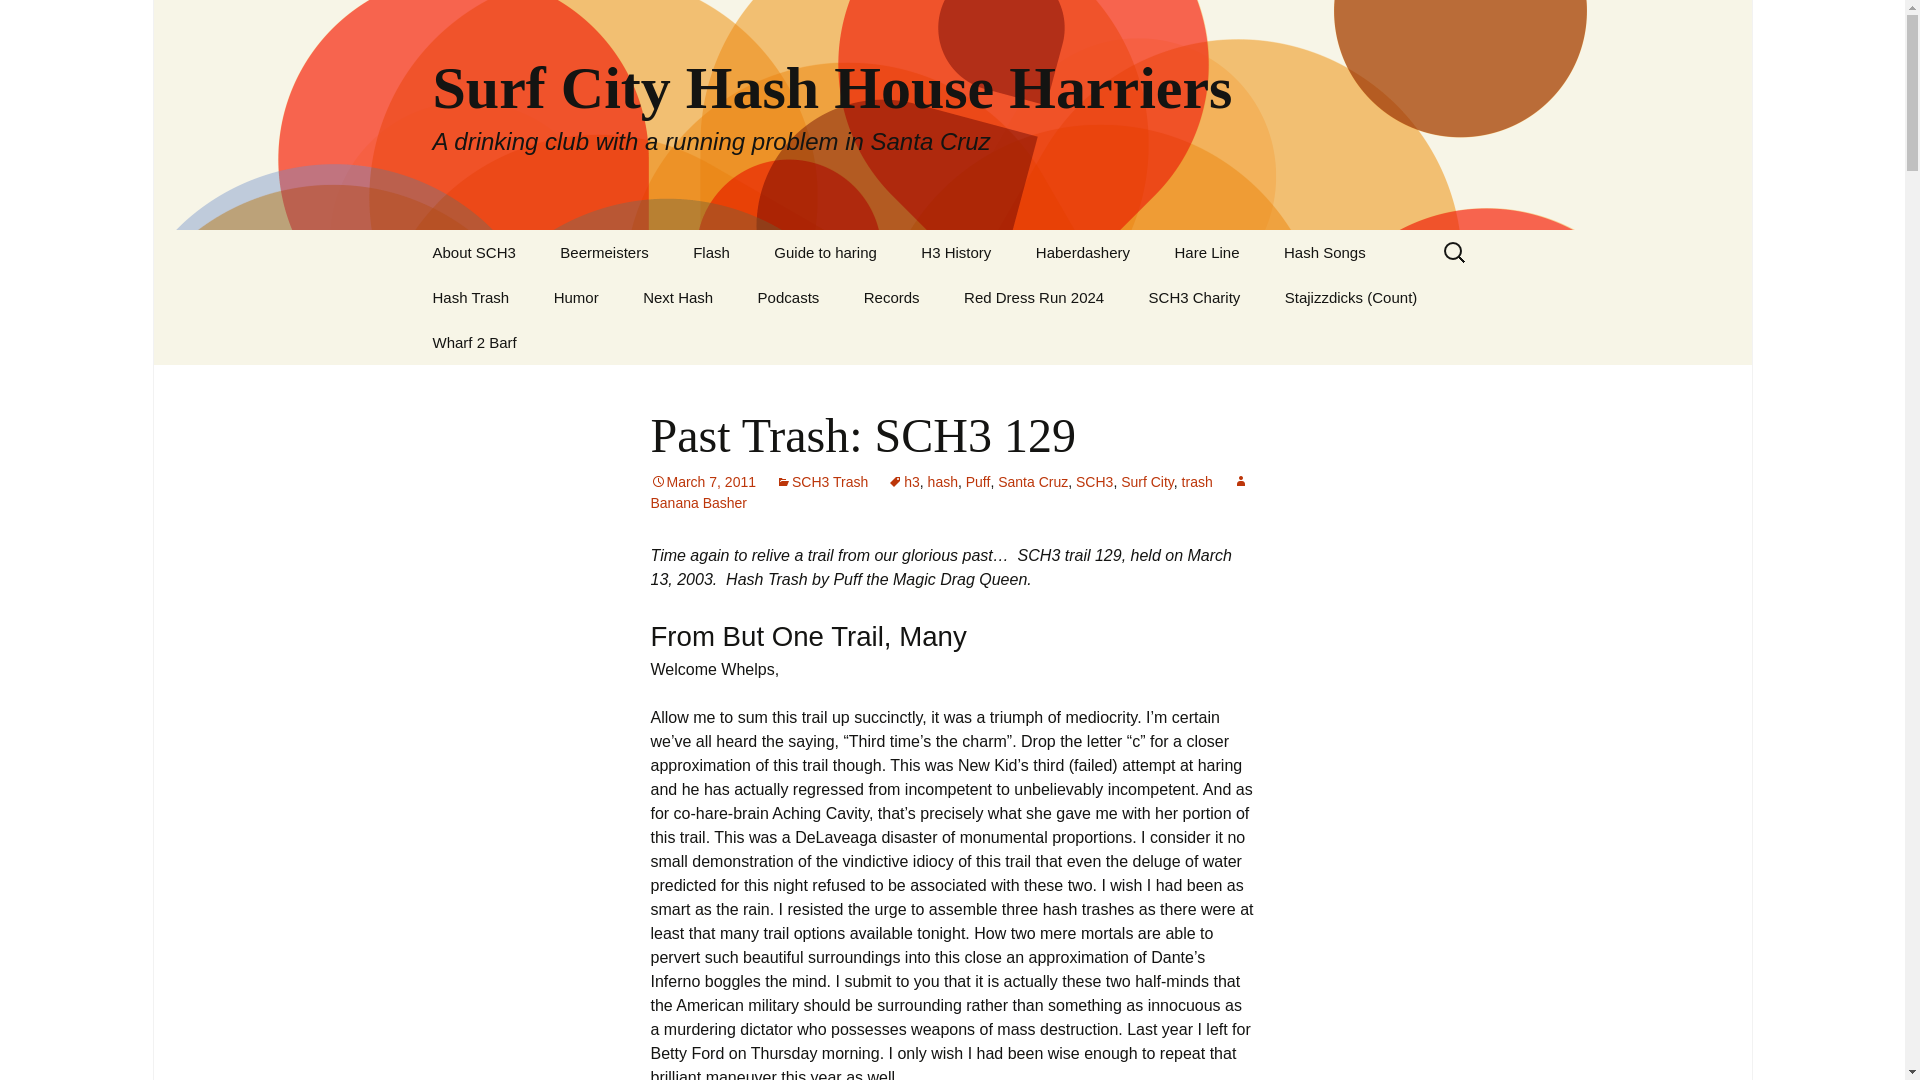  Describe the element at coordinates (1032, 482) in the screenshot. I see `Santa Cruz` at that location.